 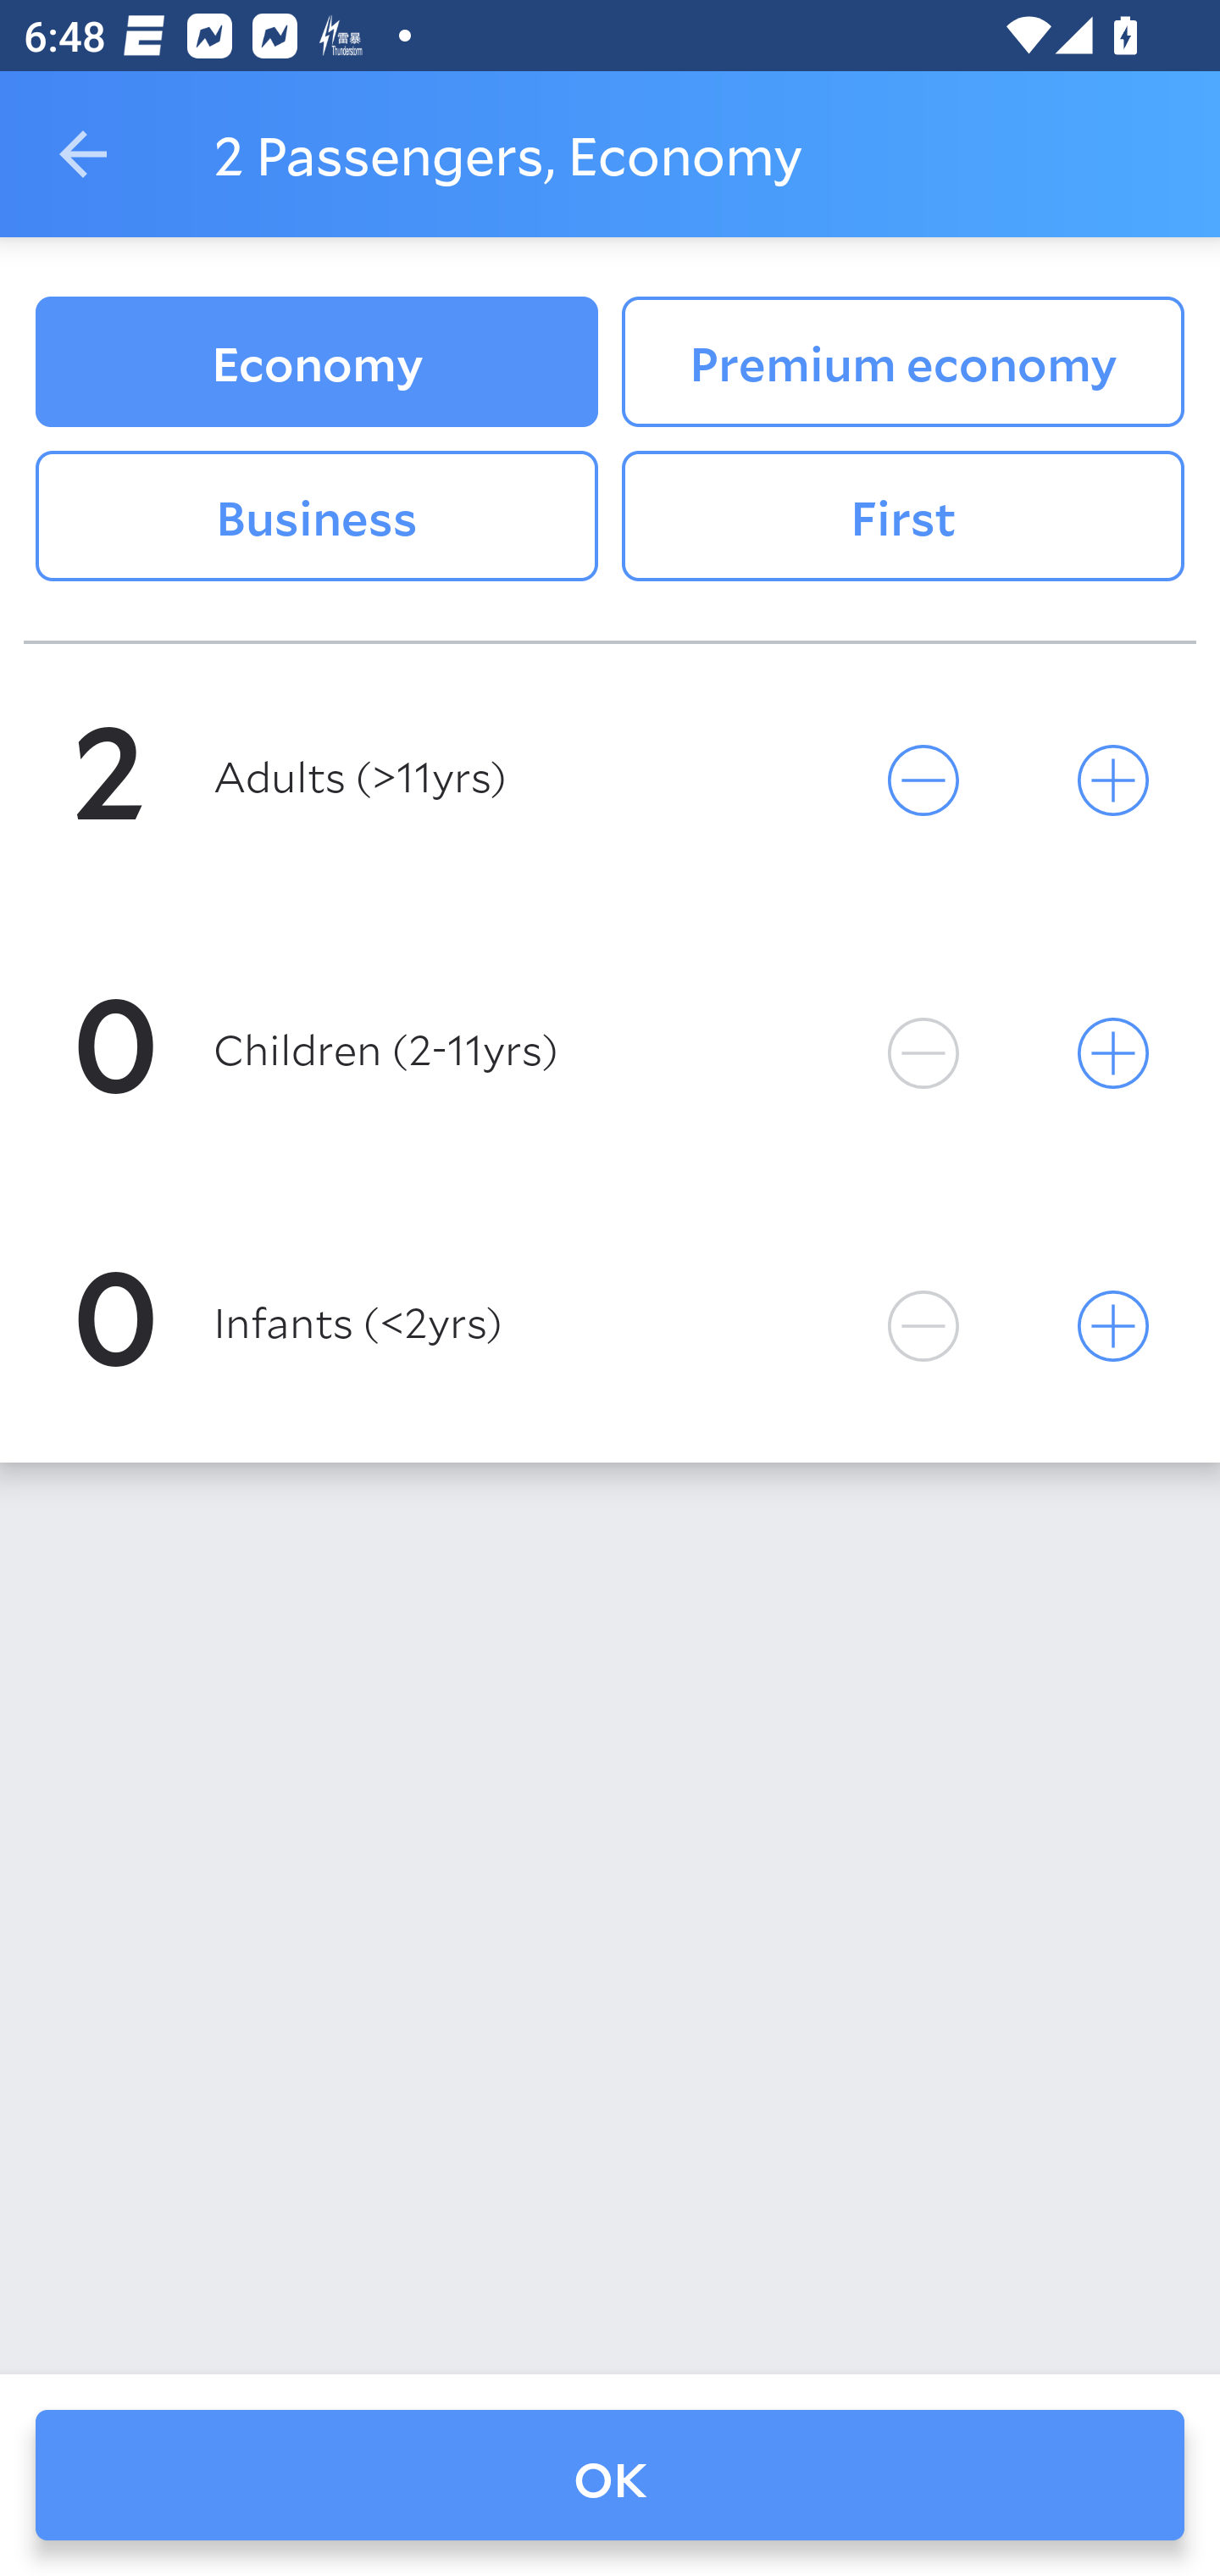 I want to click on First, so click(x=903, y=517).